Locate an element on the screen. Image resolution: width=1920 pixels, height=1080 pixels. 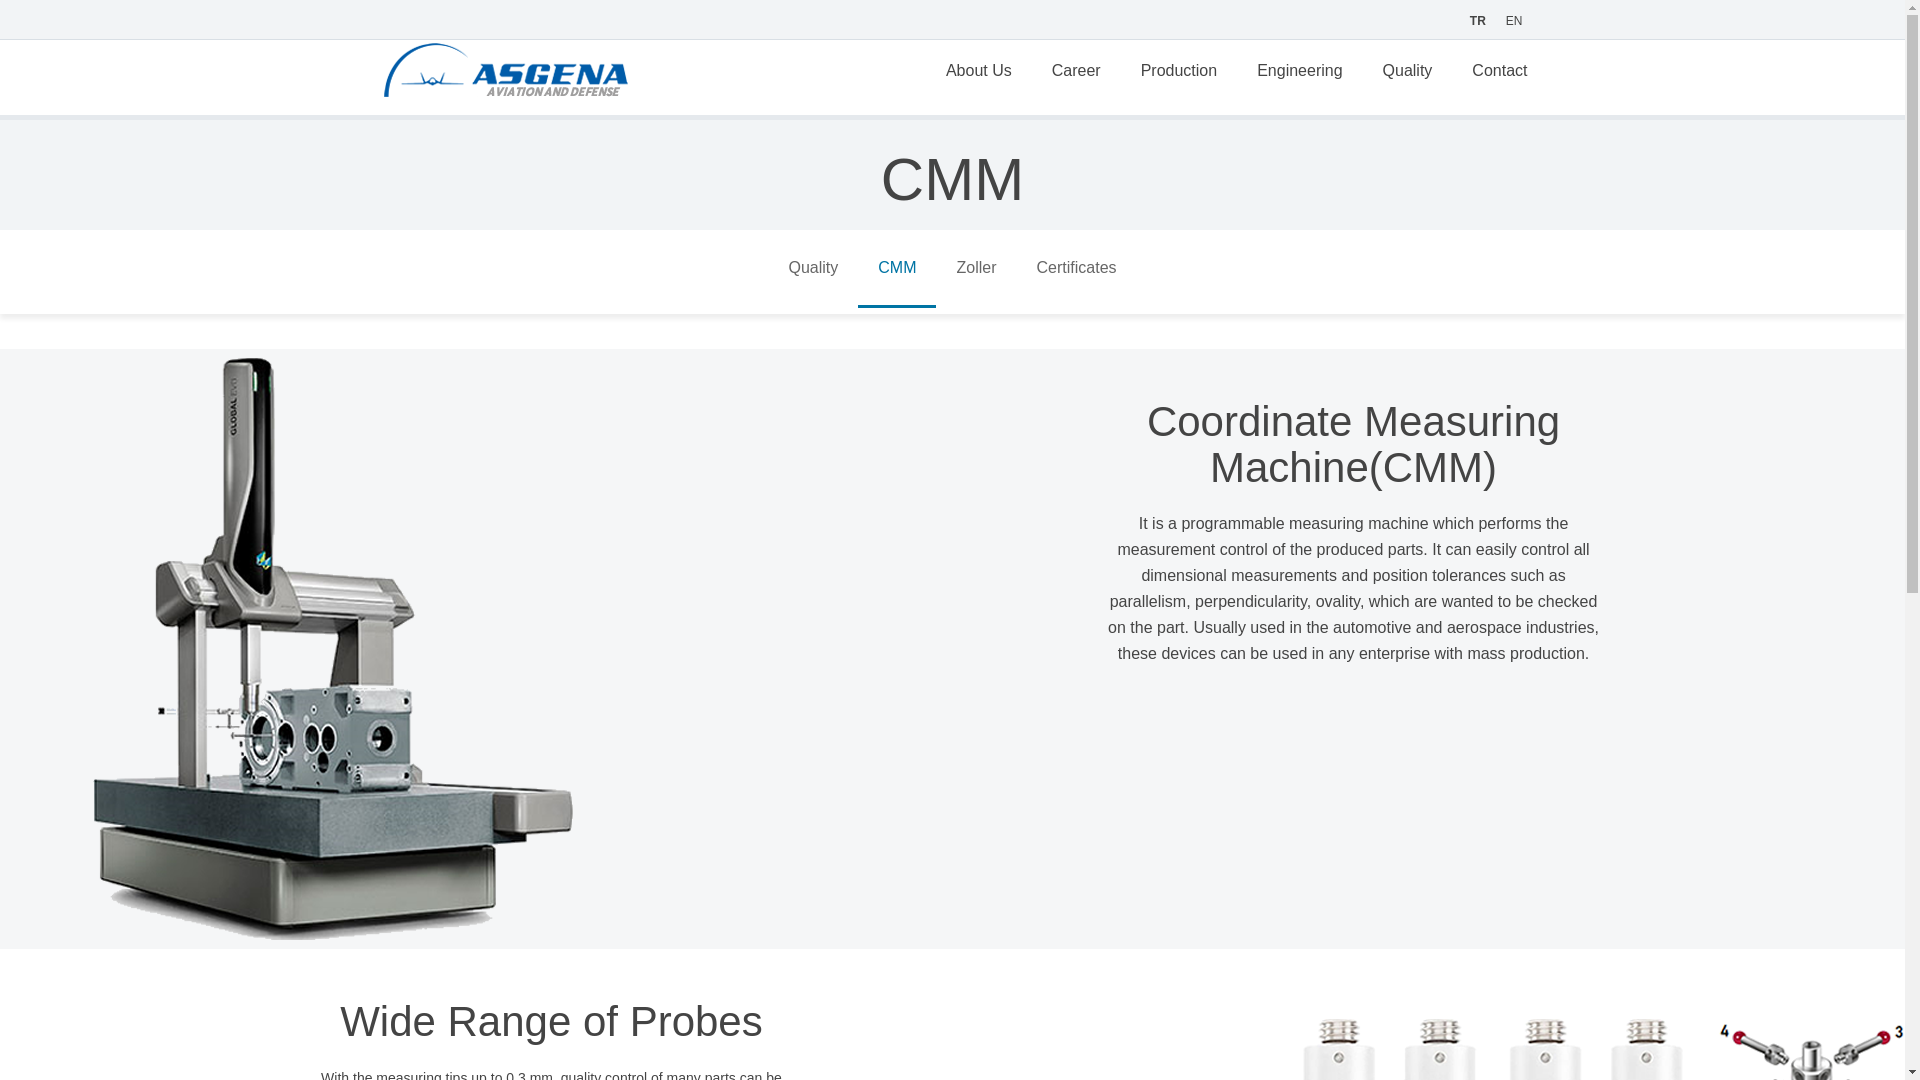
Engineering is located at coordinates (1298, 74).